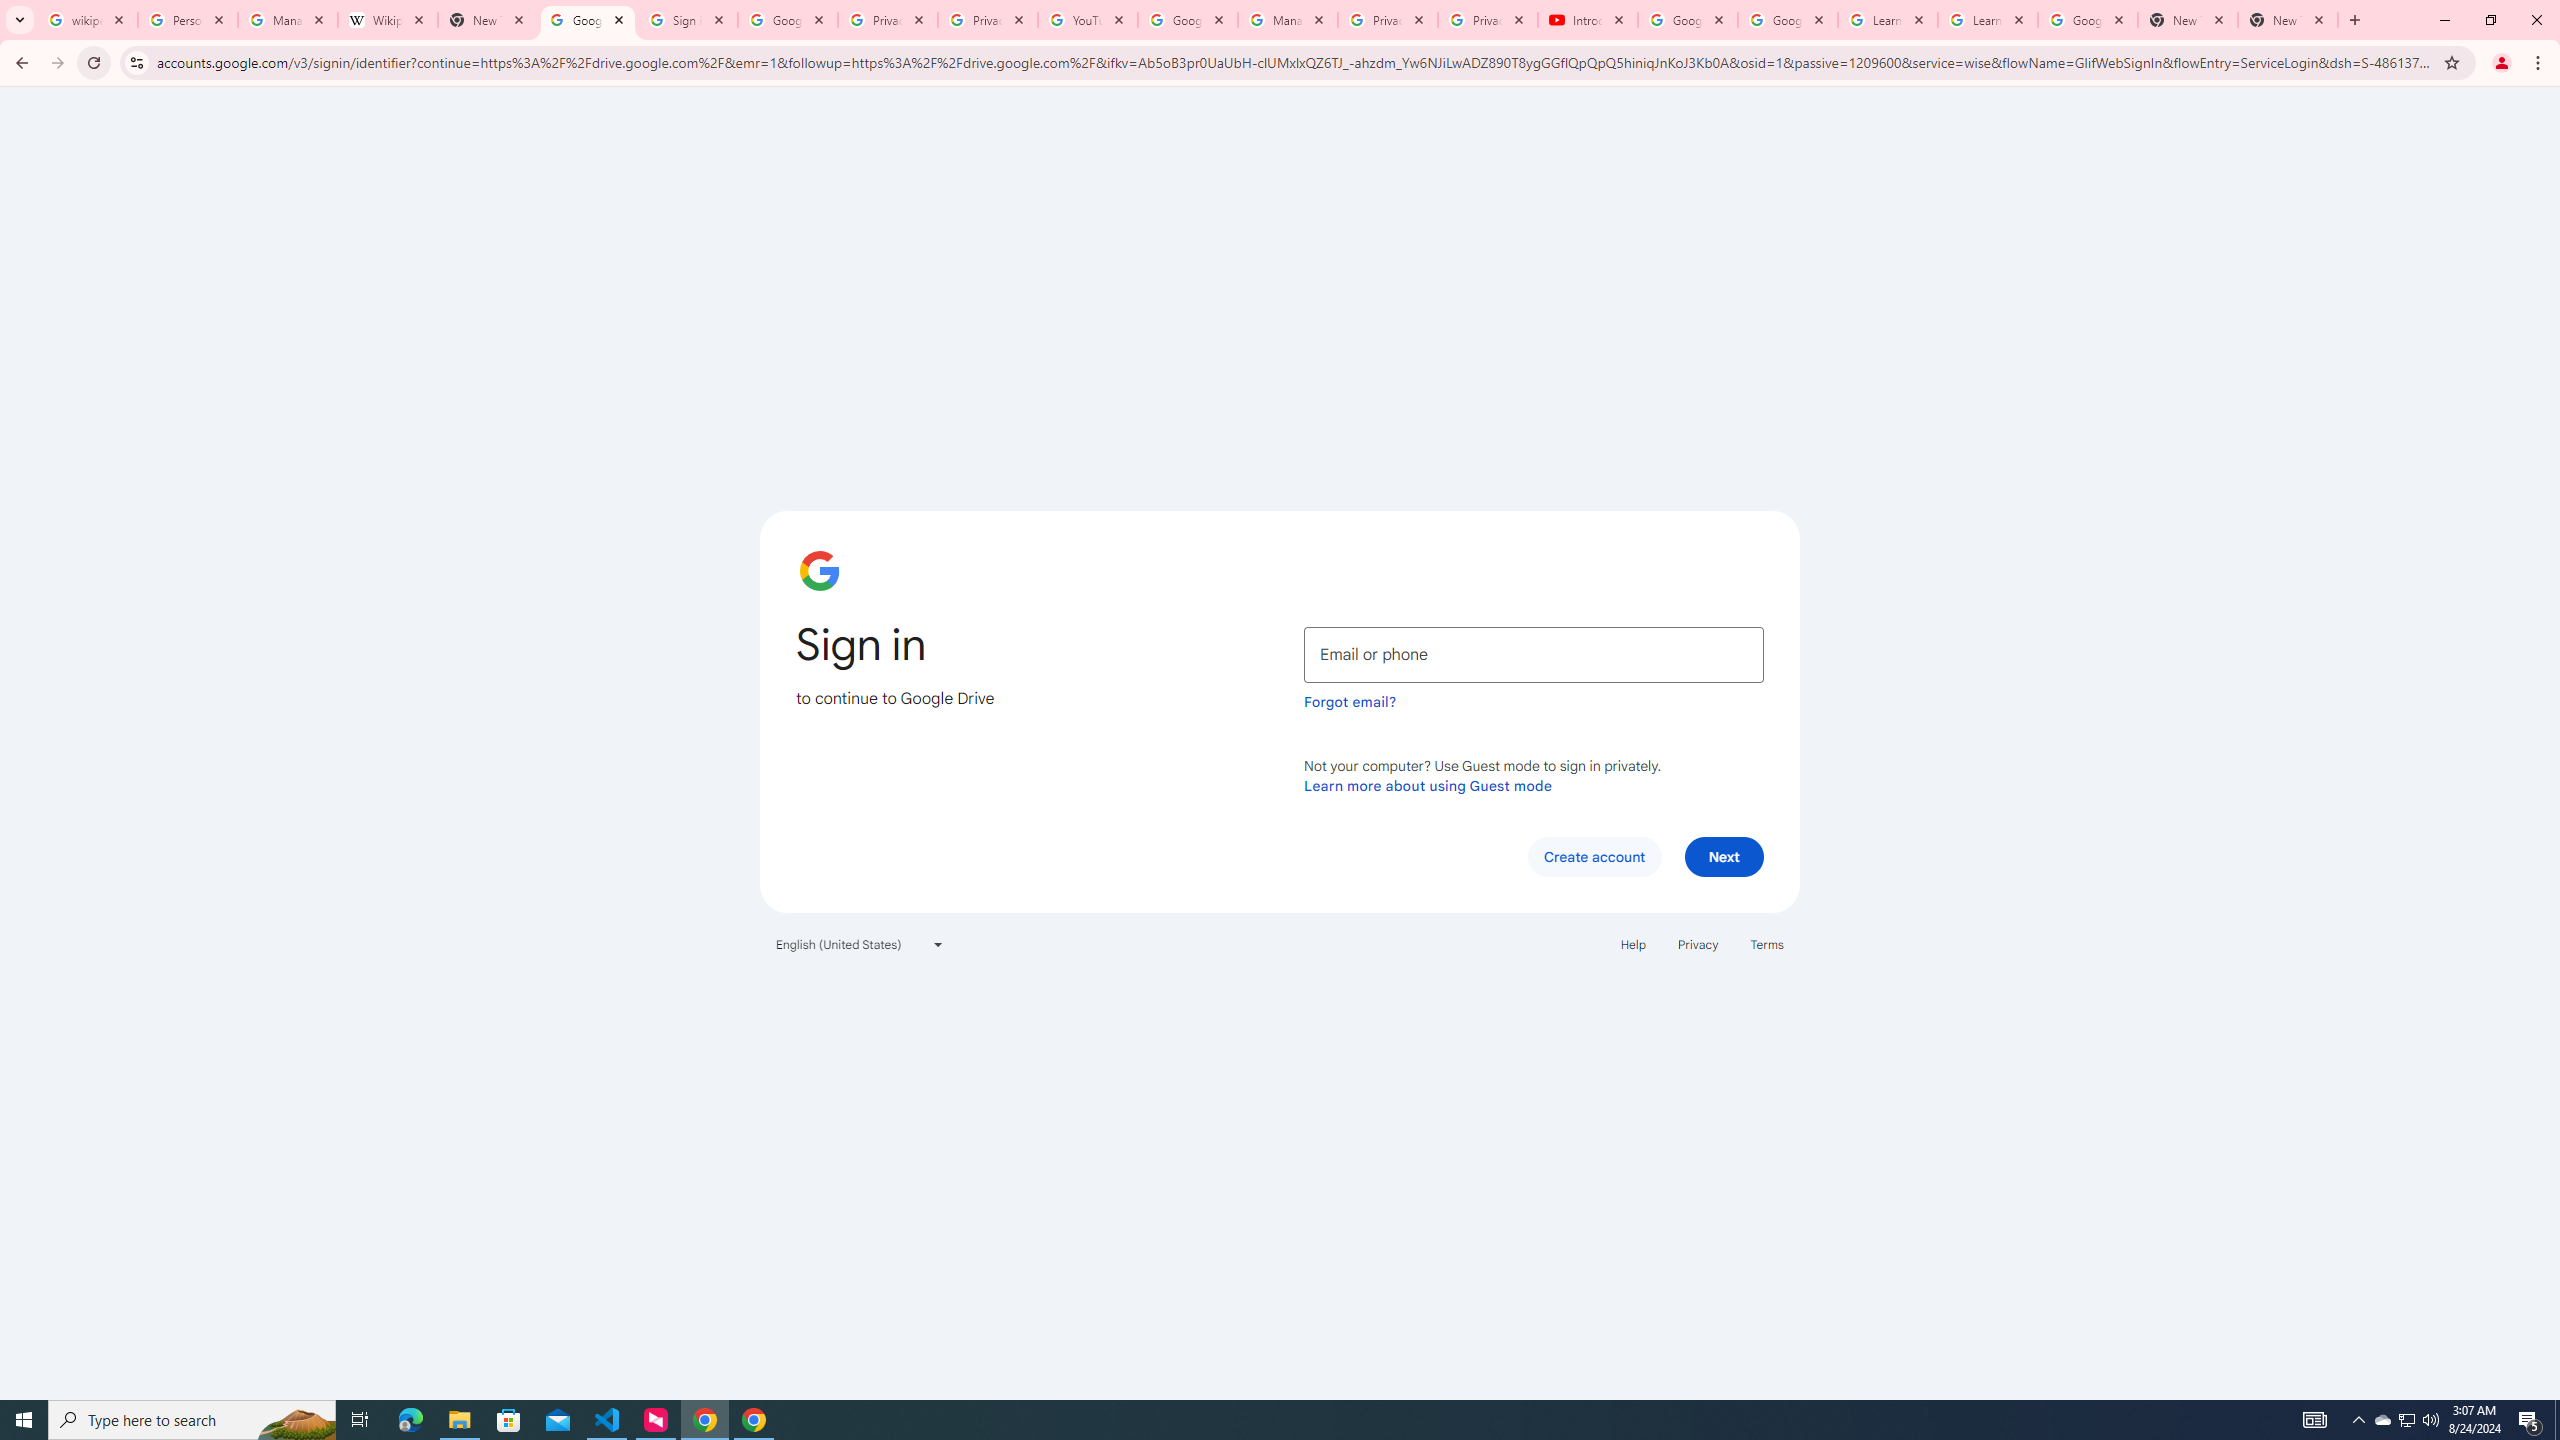 This screenshot has width=2560, height=1440. I want to click on Forgot email?, so click(1350, 702).